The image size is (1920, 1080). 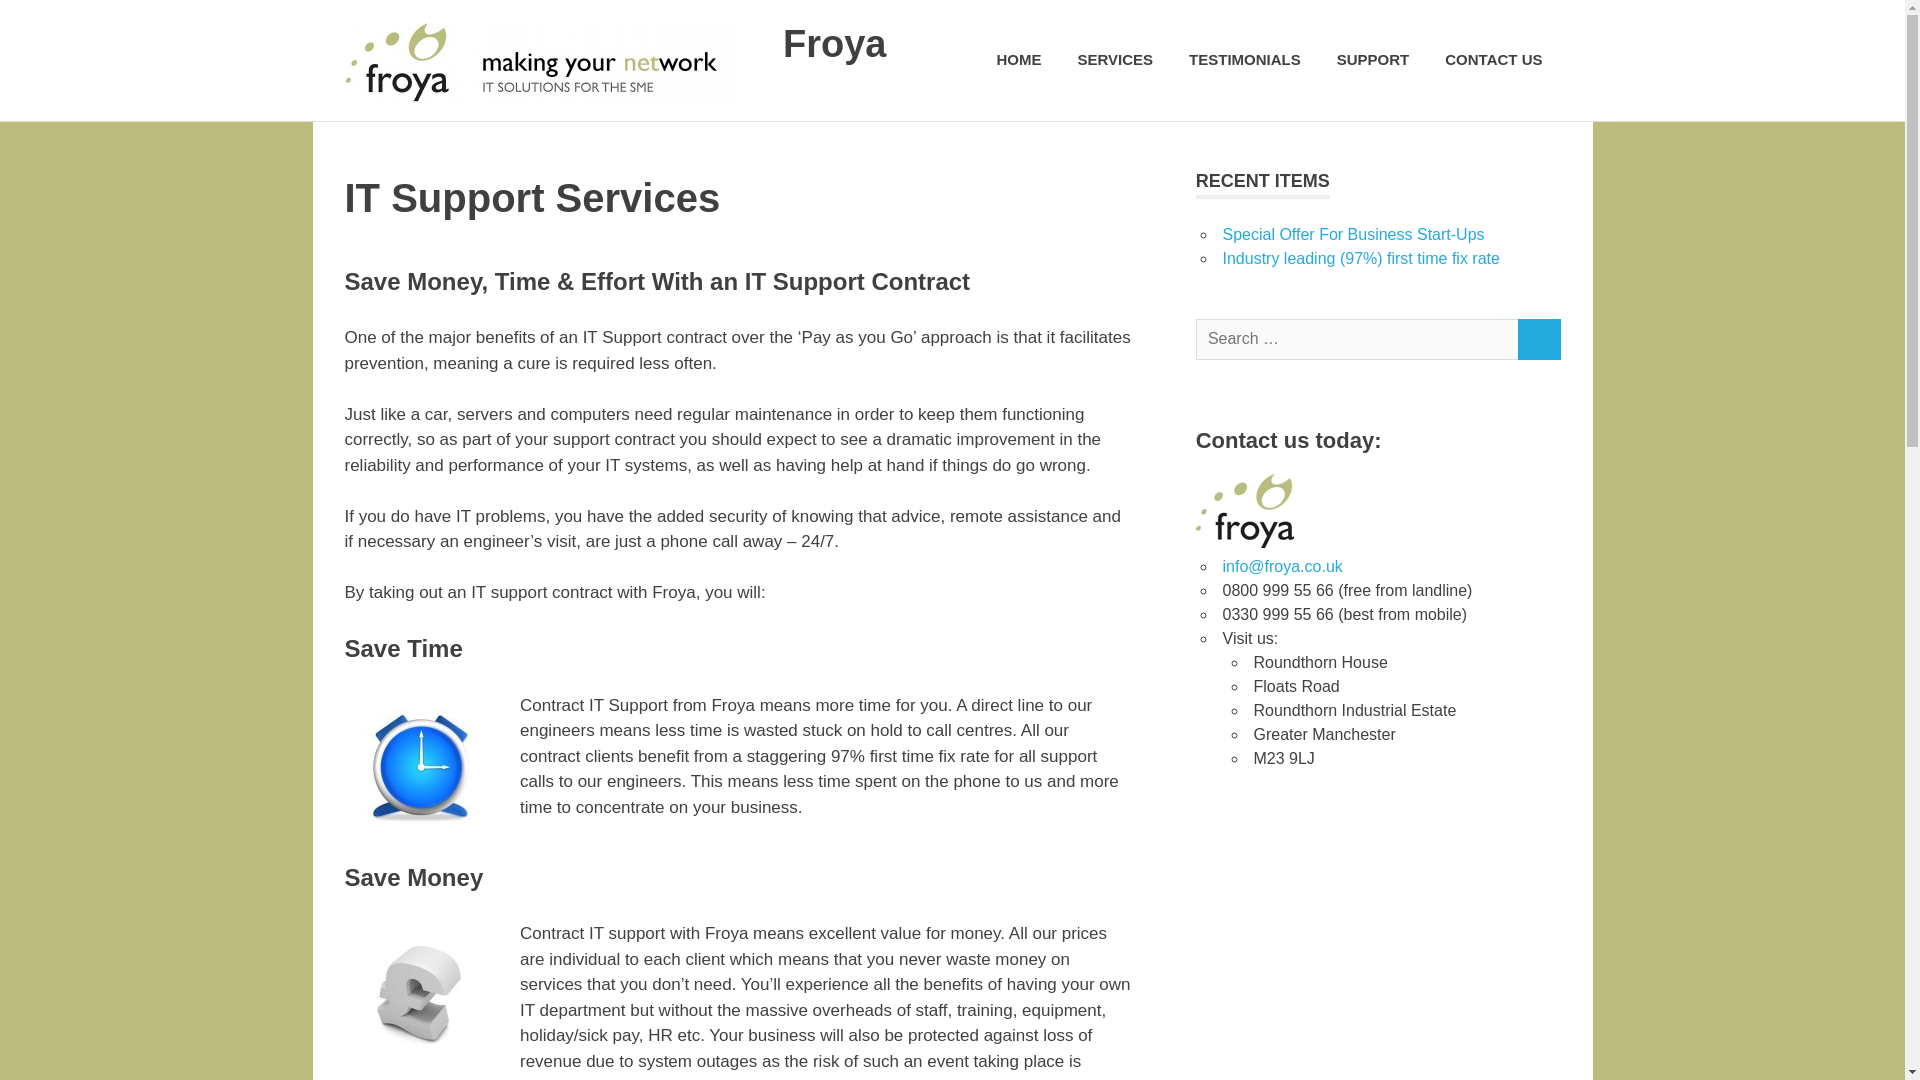 I want to click on Special Offer For Business Start-Ups, so click(x=1352, y=234).